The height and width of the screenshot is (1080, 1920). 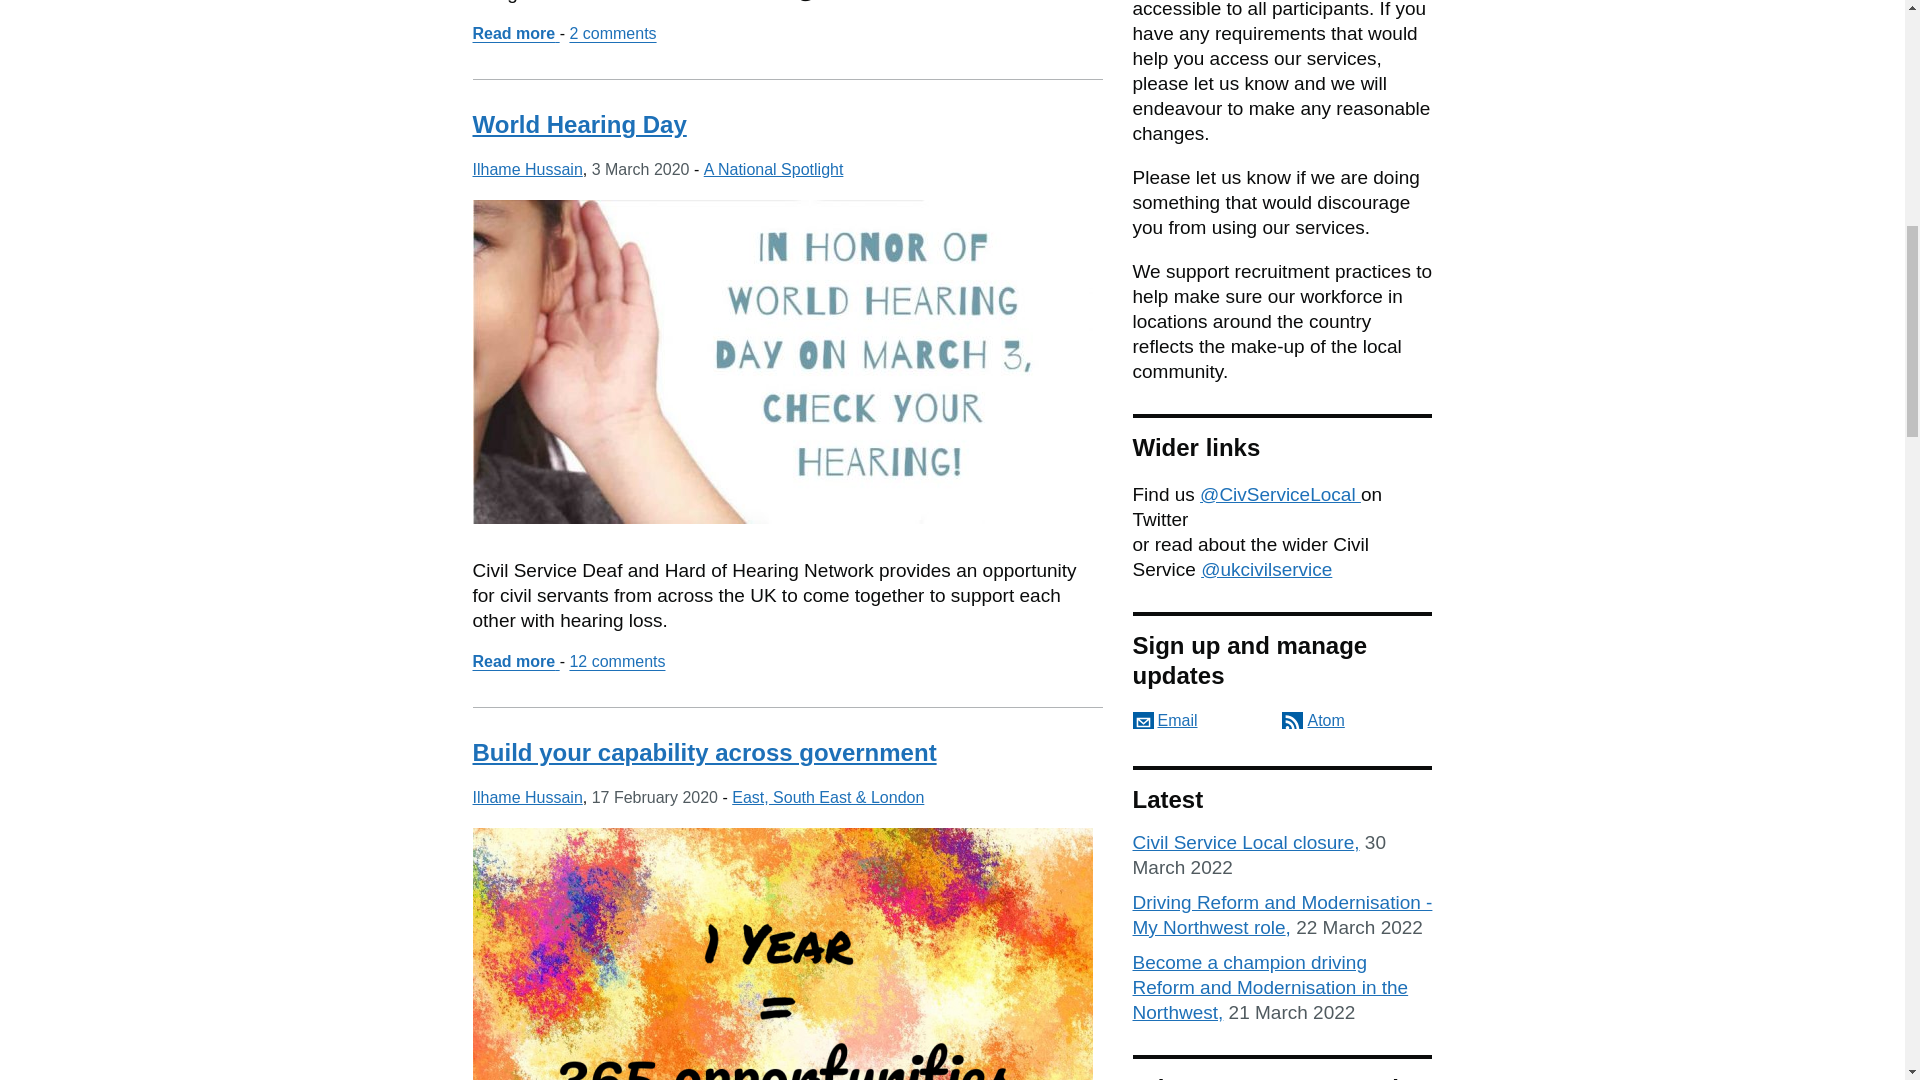 I want to click on A National Spotlight, so click(x=526, y=797).